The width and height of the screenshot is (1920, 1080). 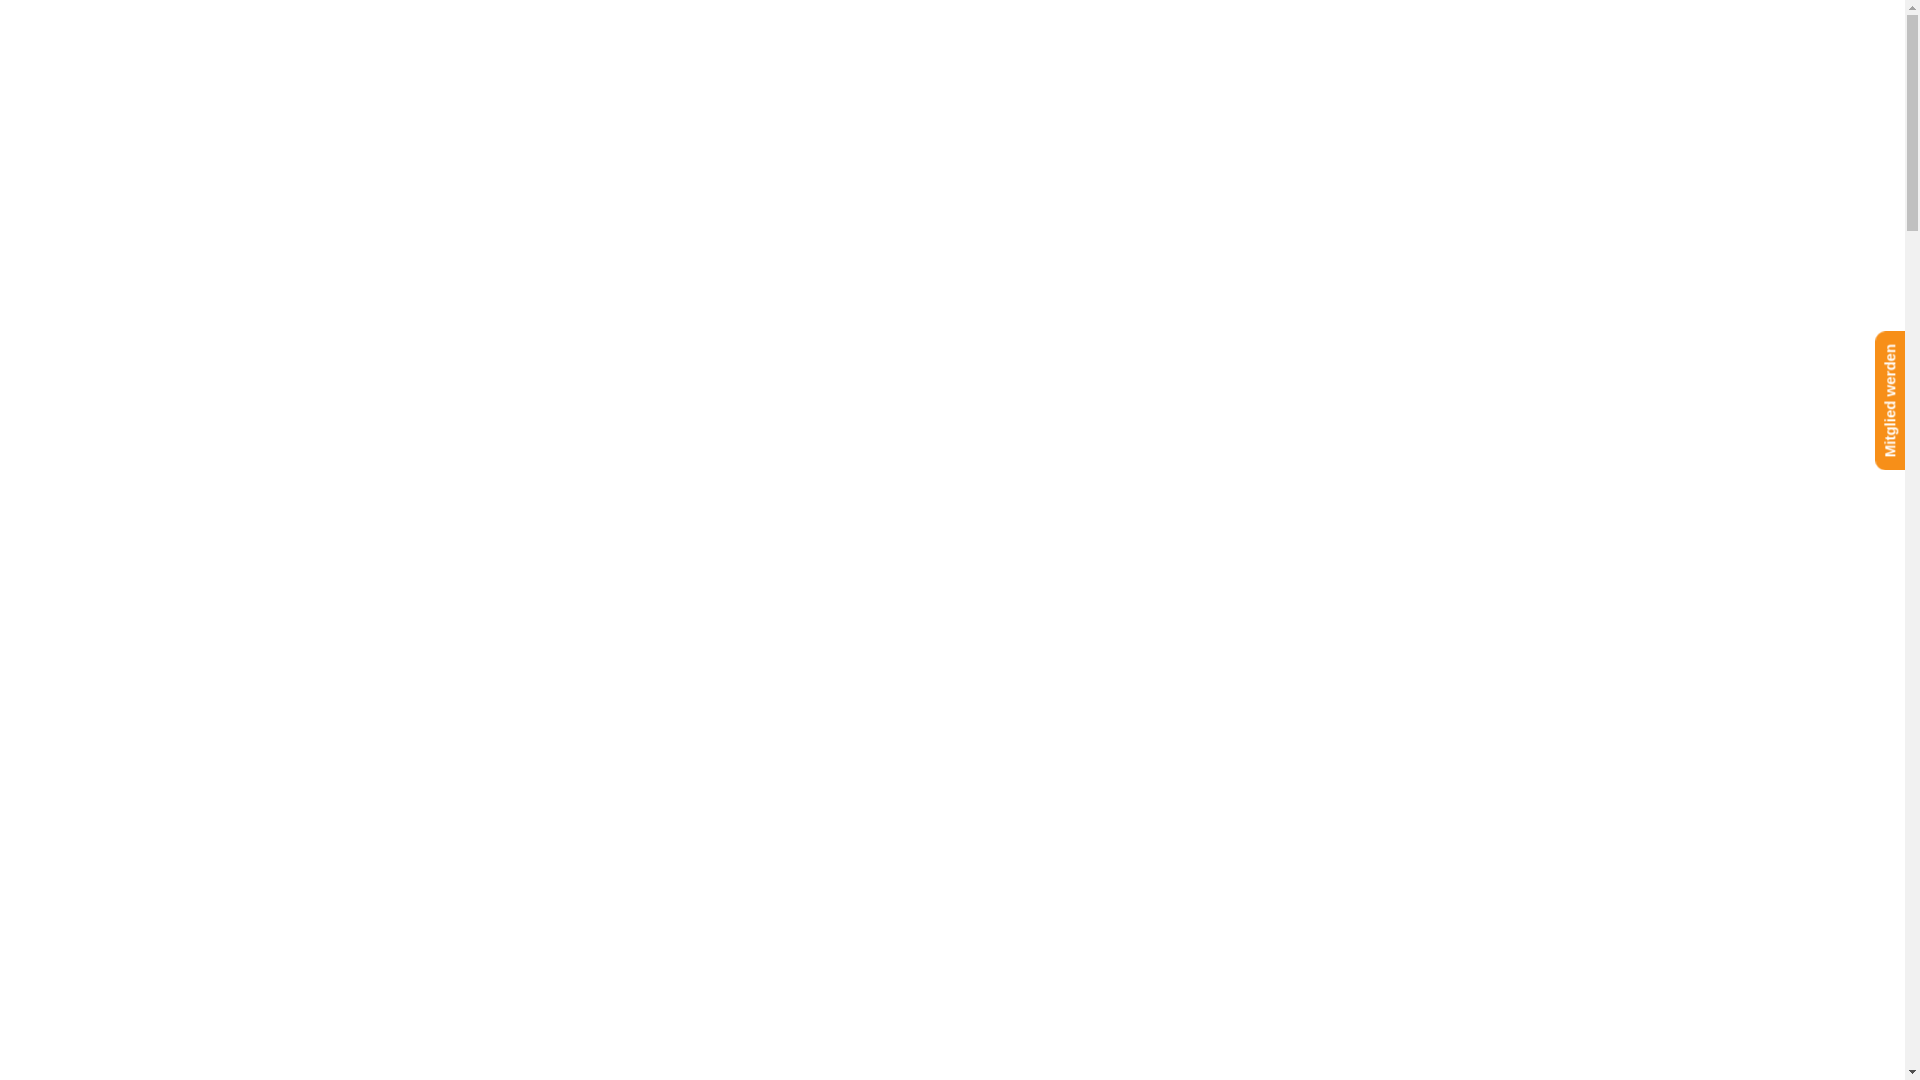 What do you see at coordinates (44, 316) in the screenshot?
I see `Studio` at bounding box center [44, 316].